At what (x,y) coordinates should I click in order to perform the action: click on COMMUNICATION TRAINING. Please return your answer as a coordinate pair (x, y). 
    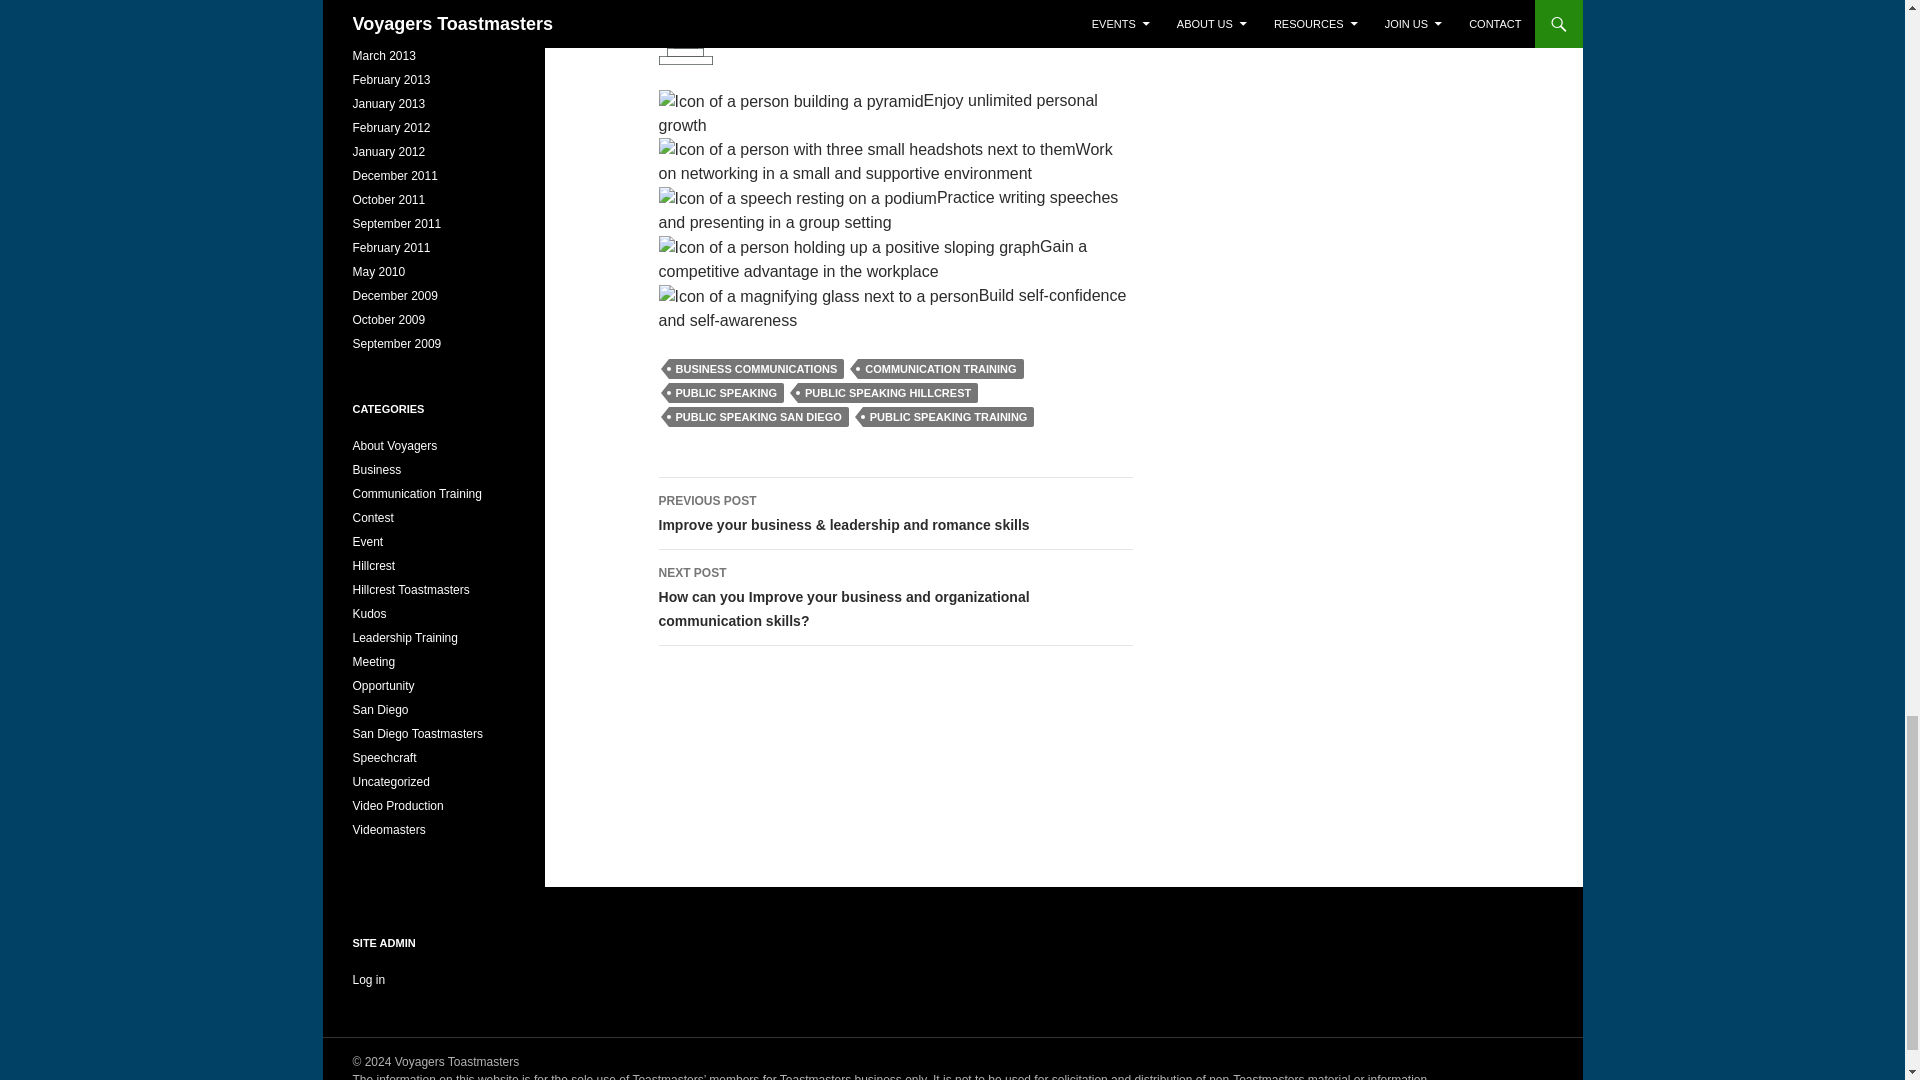
    Looking at the image, I should click on (940, 368).